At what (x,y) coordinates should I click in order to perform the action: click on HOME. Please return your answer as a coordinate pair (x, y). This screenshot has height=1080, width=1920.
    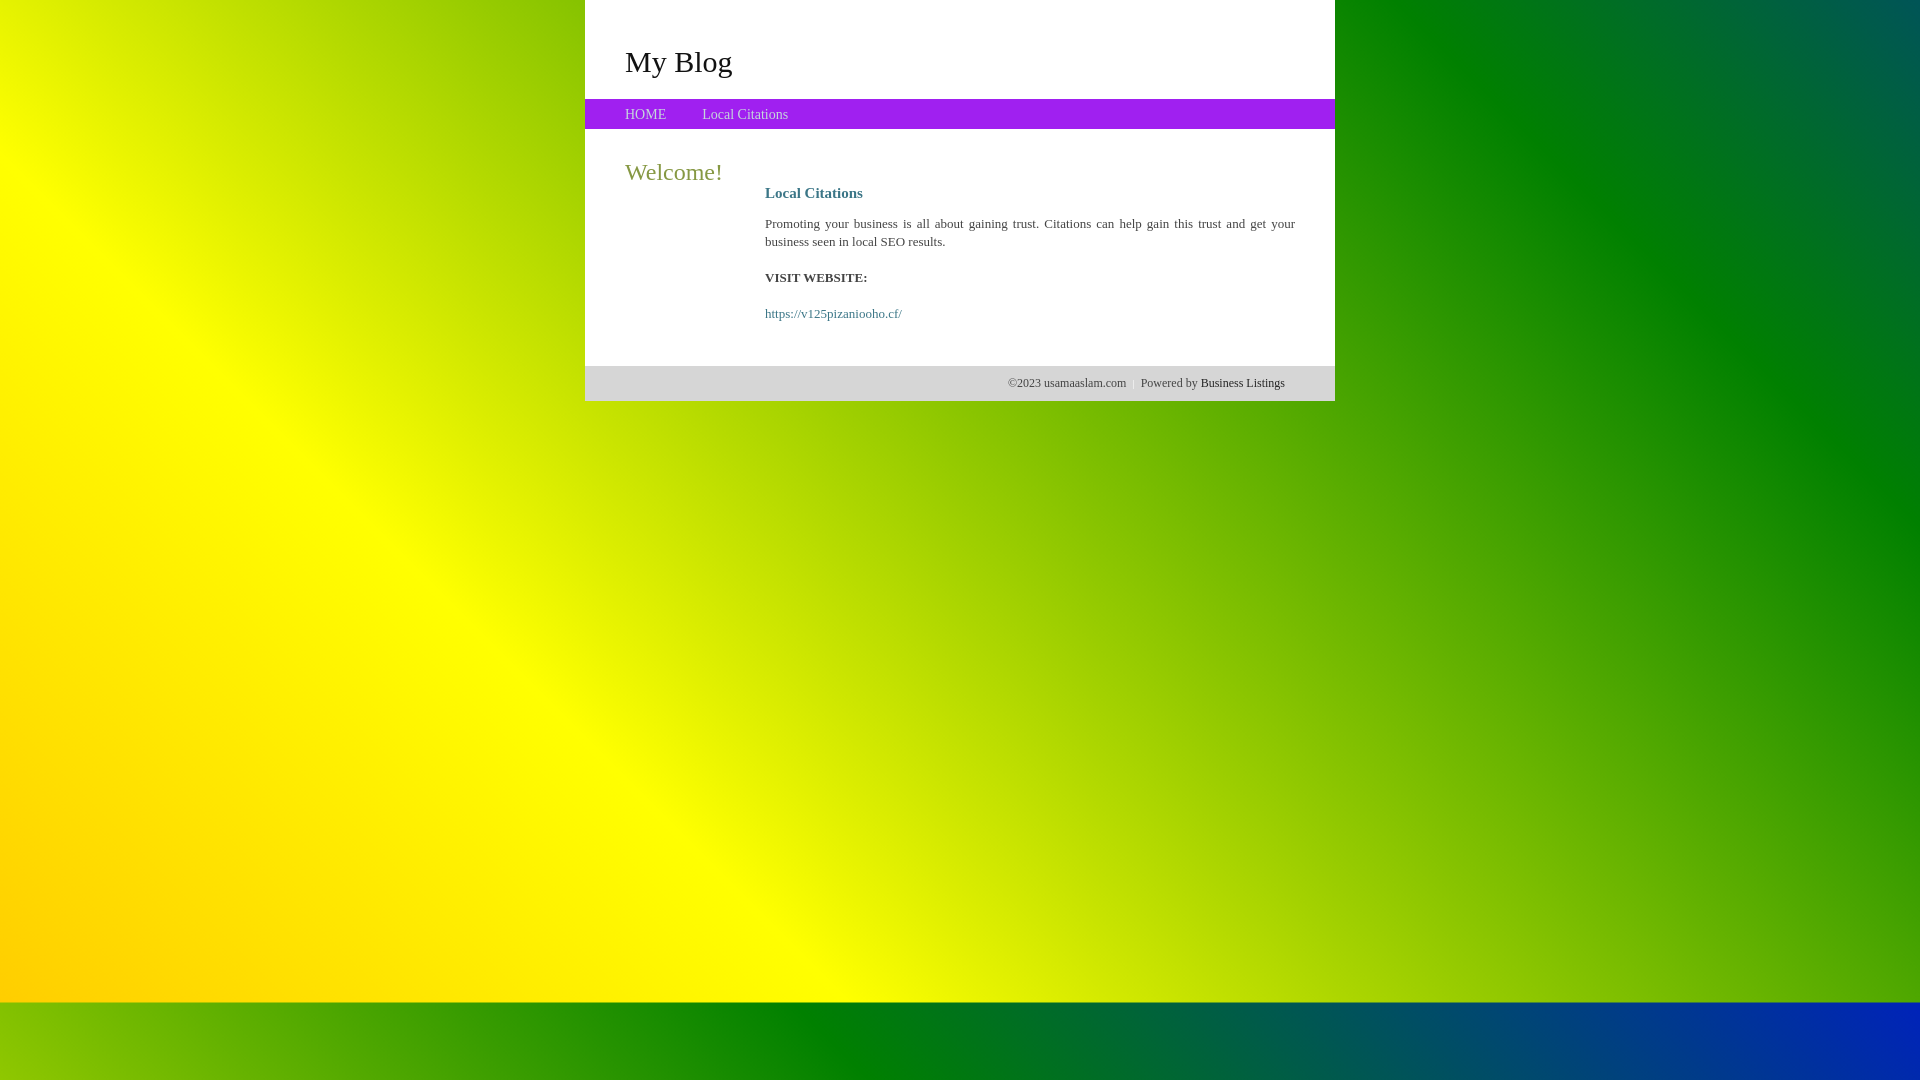
    Looking at the image, I should click on (646, 114).